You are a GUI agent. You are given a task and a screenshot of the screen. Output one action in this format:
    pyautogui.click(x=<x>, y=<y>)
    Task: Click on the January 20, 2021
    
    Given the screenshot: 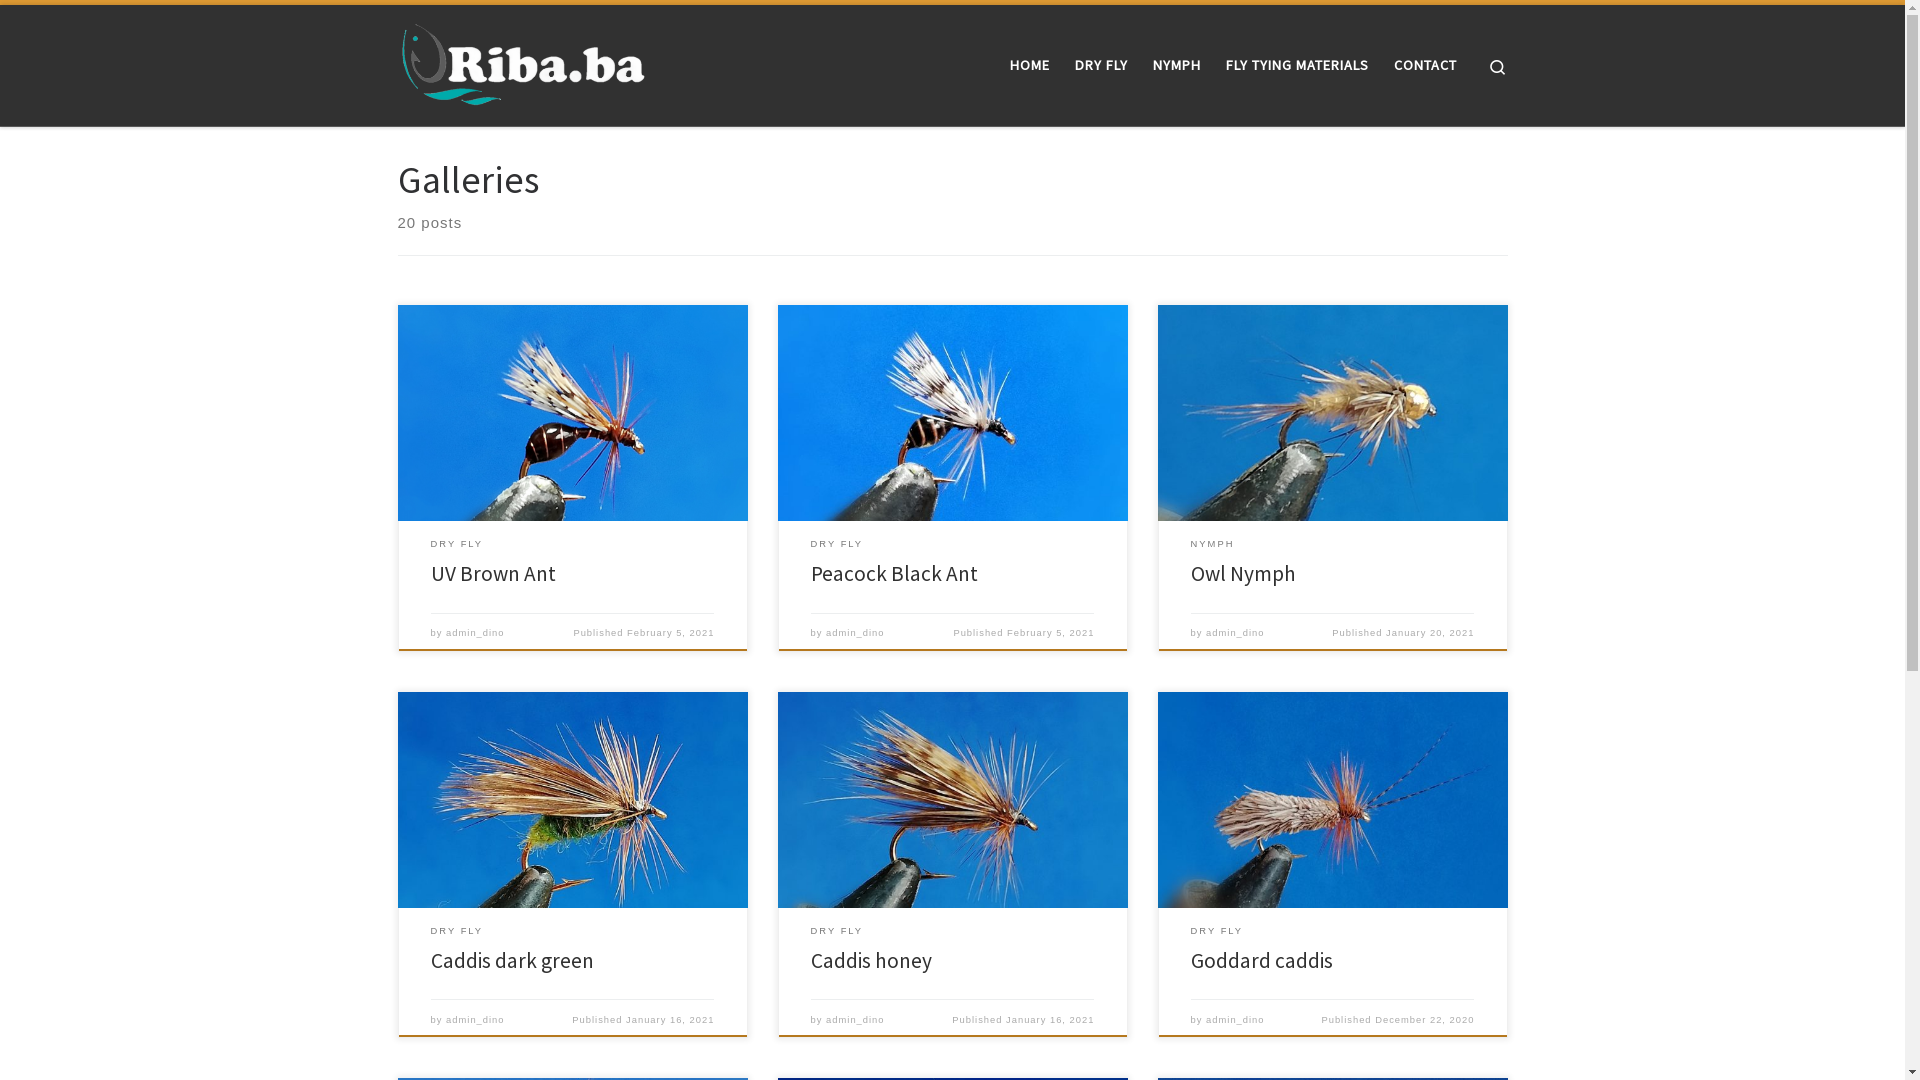 What is the action you would take?
    pyautogui.click(x=1430, y=633)
    